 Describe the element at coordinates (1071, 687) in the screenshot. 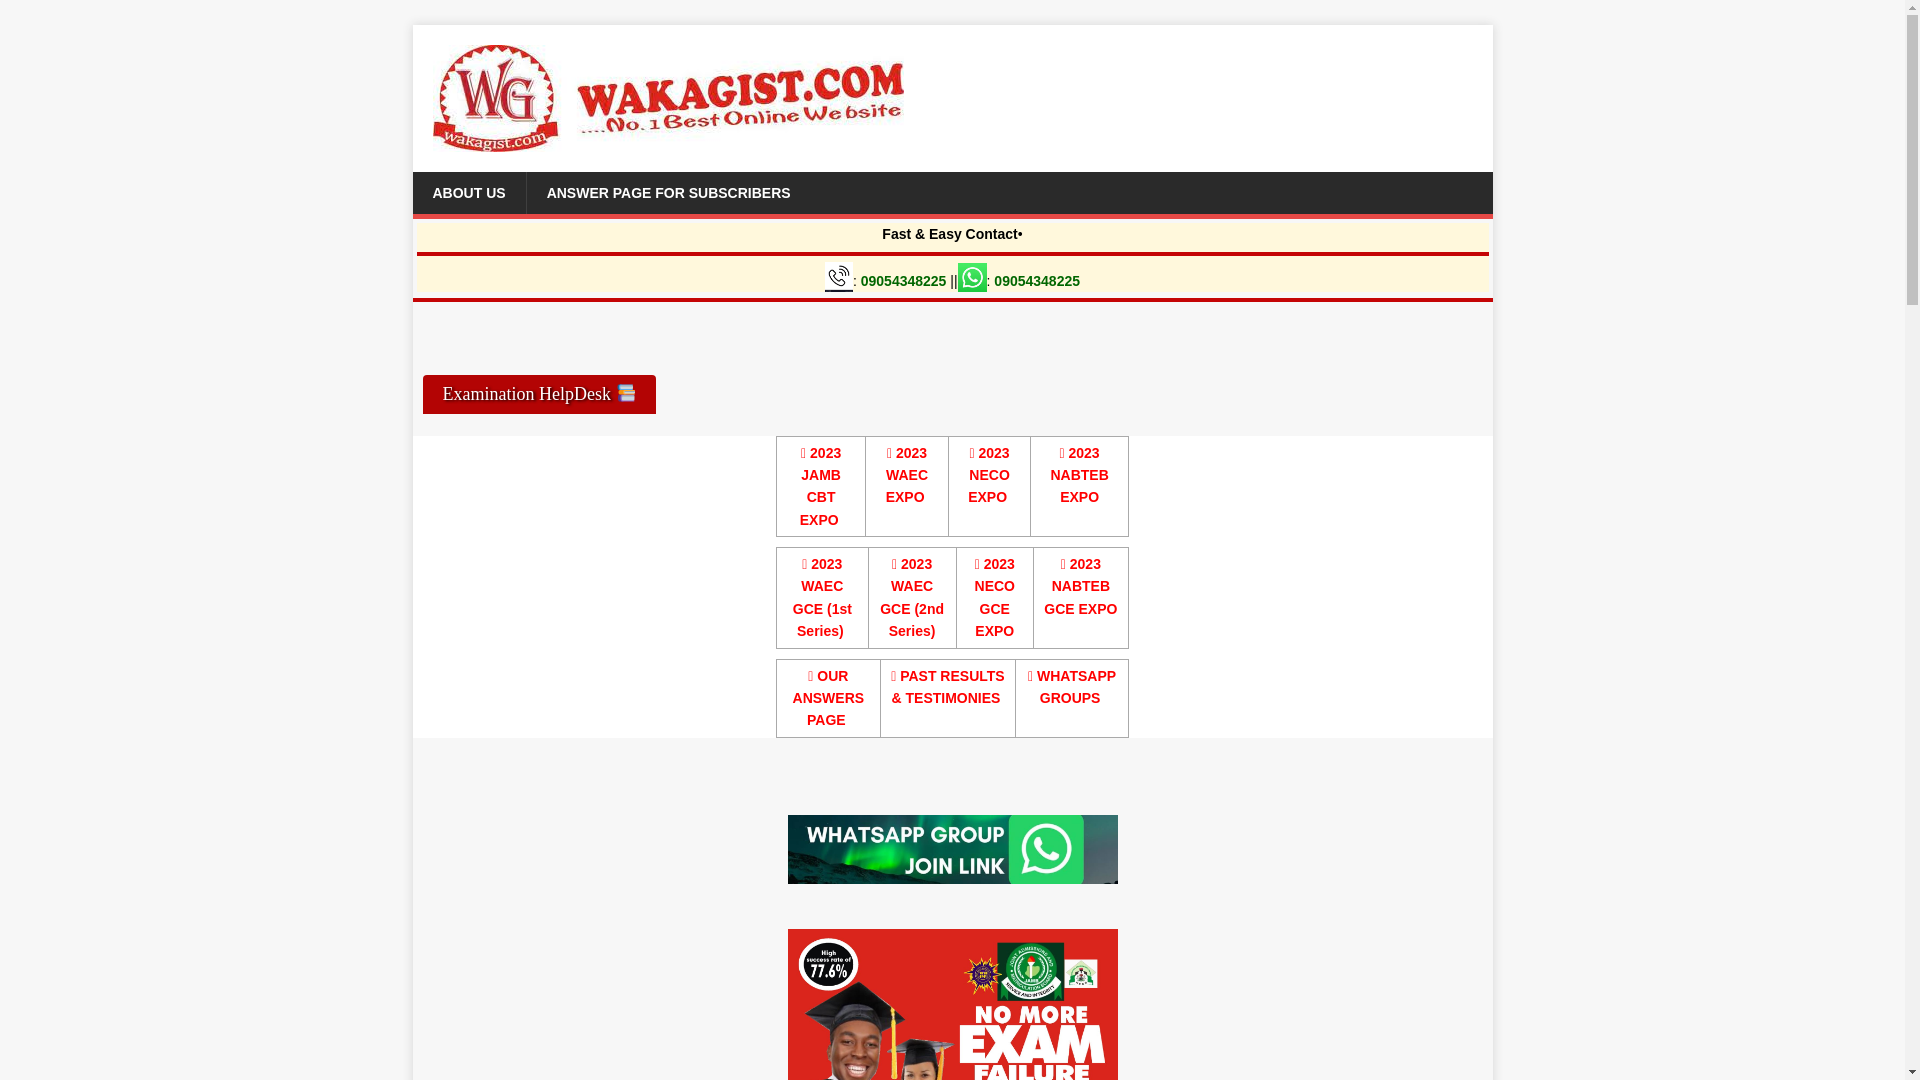

I see ` WHATSAPP GROUPS ` at that location.